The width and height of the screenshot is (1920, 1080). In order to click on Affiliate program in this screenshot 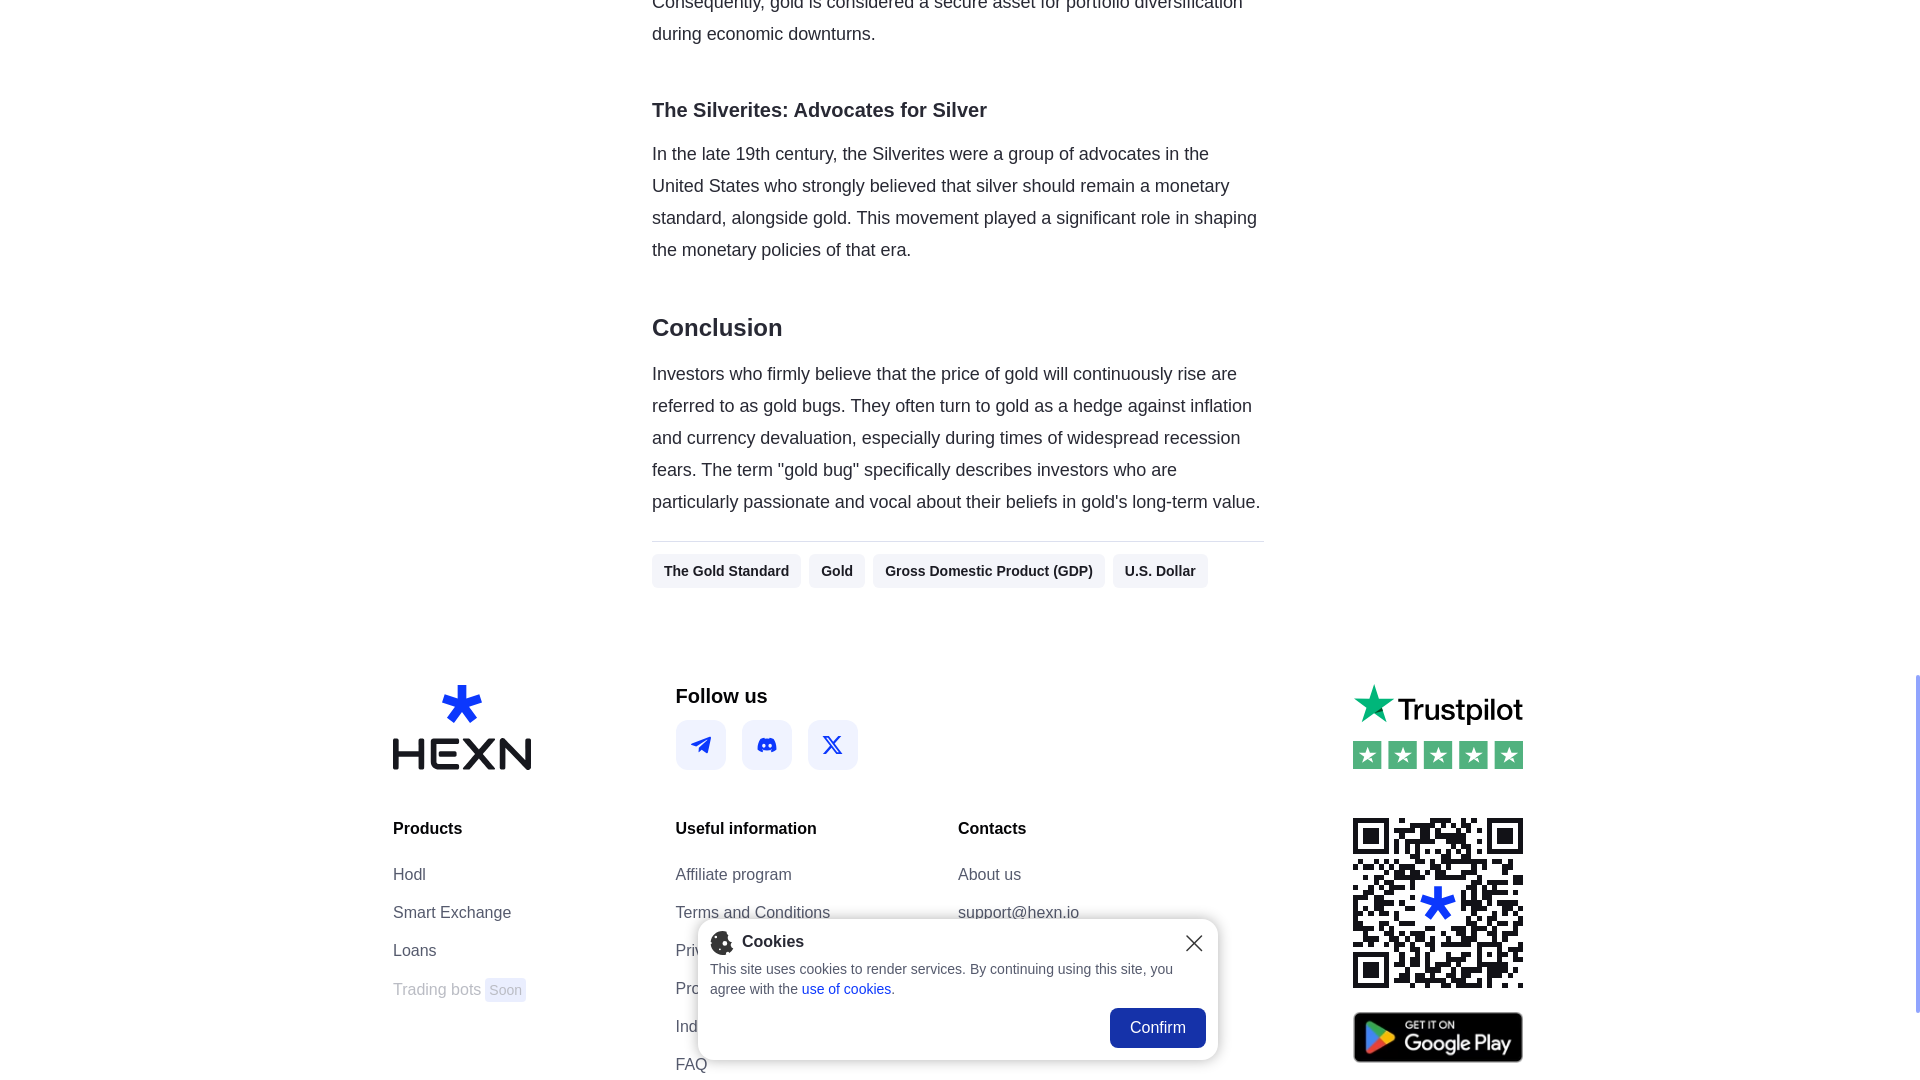, I will do `click(733, 874)`.